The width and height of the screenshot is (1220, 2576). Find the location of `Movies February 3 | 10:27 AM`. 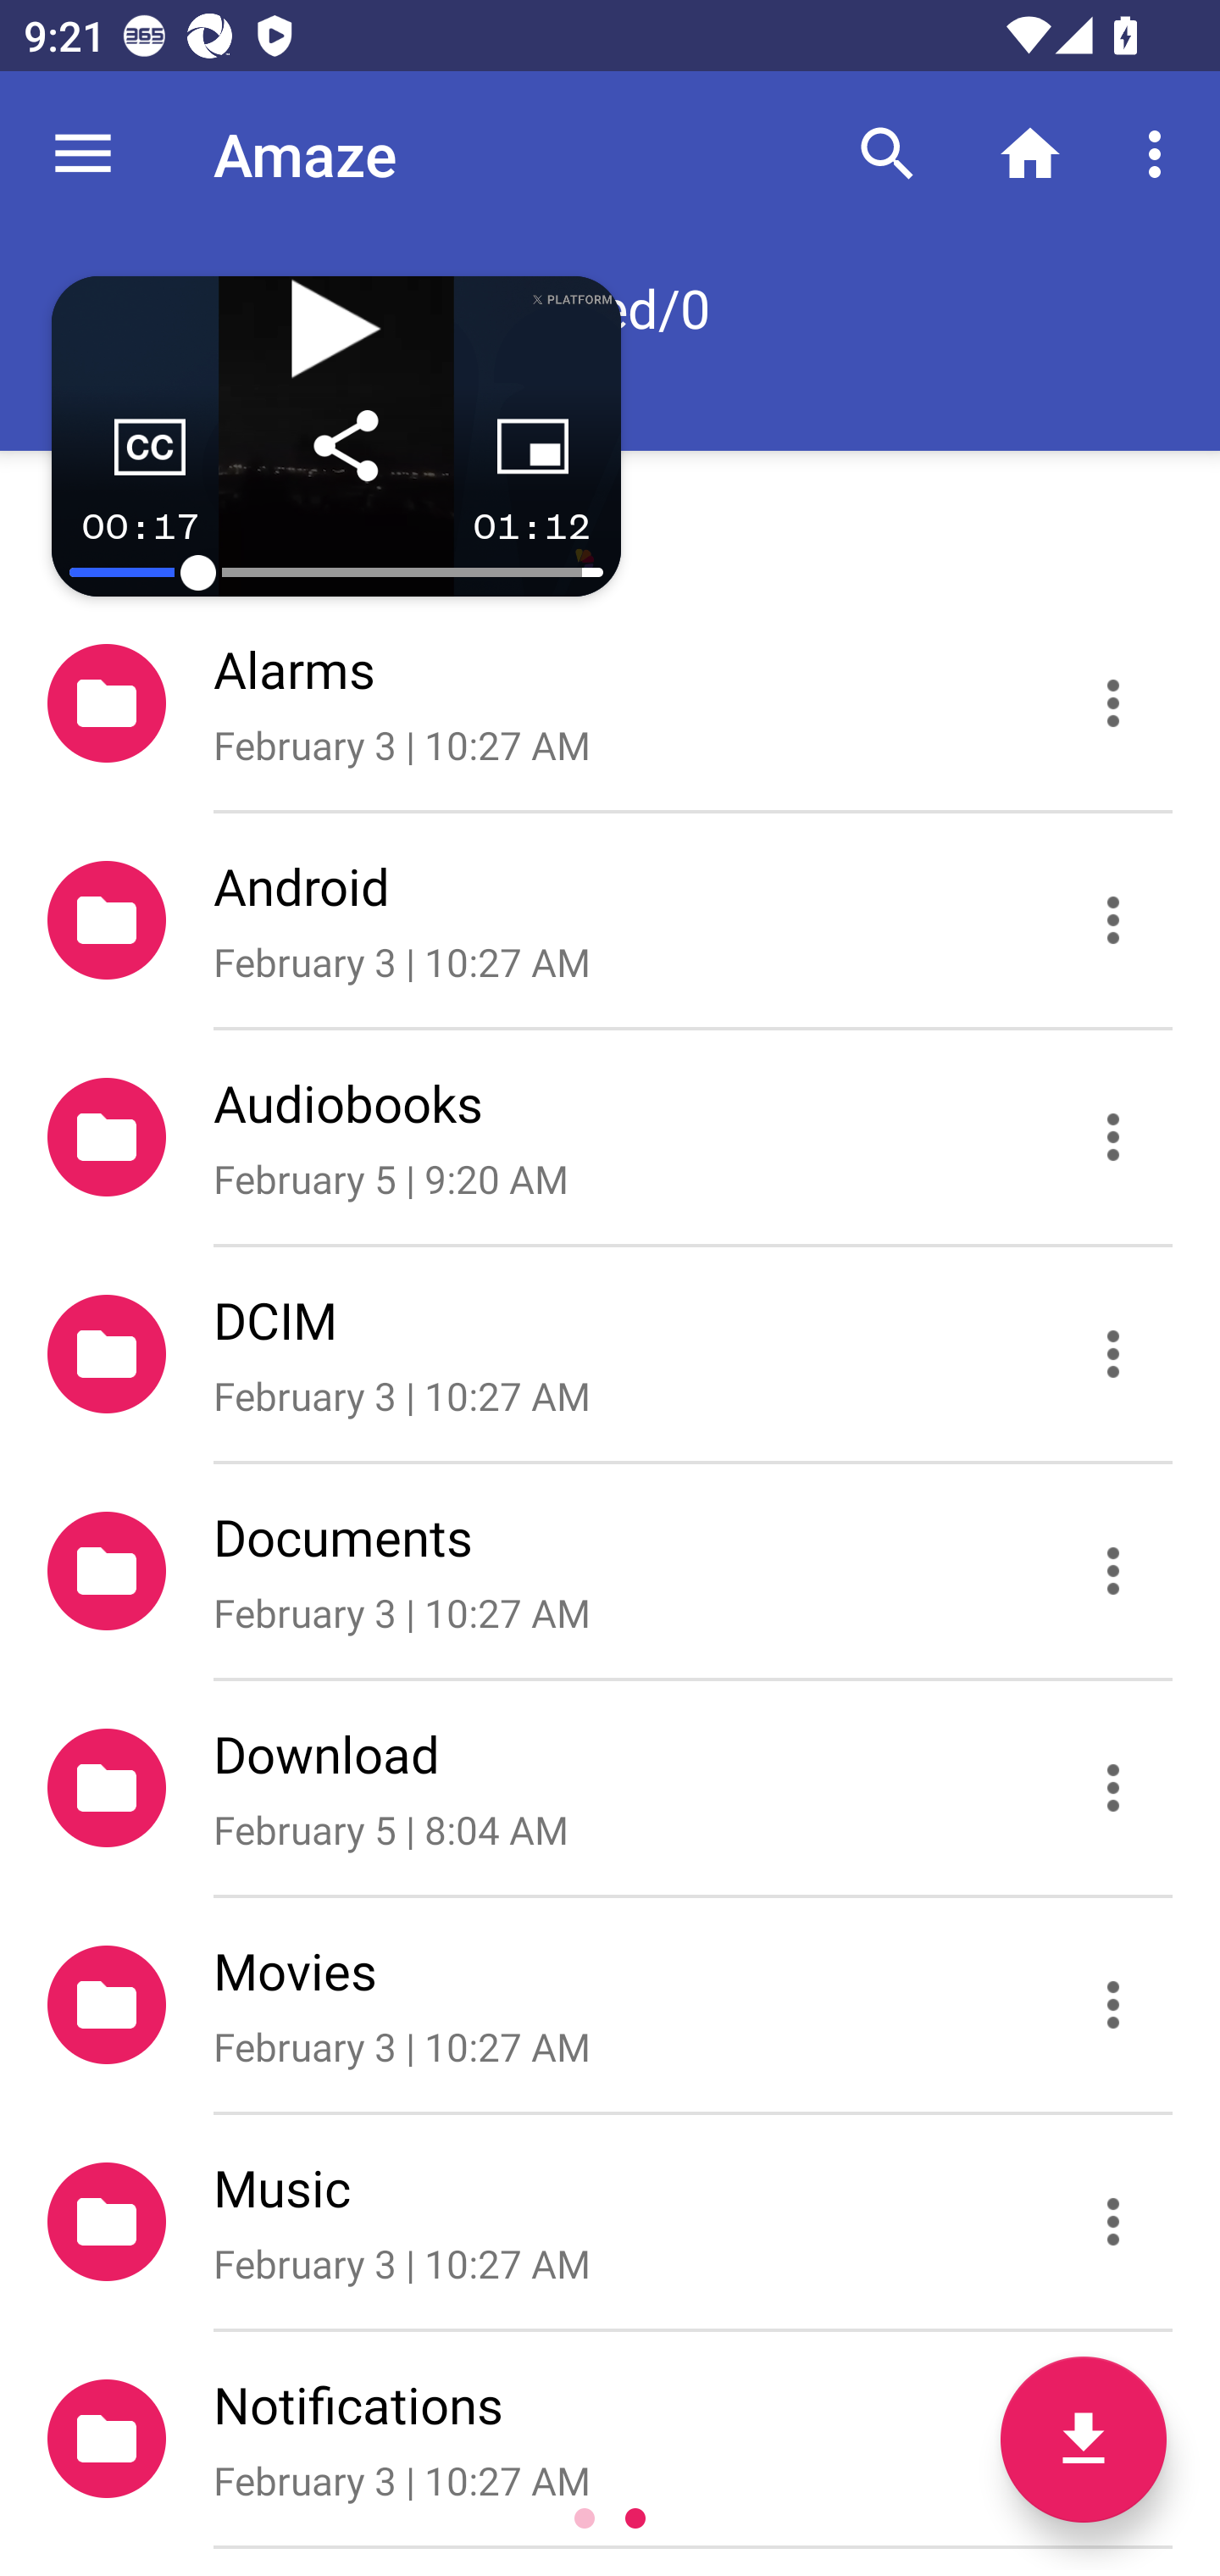

Movies February 3 | 10:27 AM is located at coordinates (610, 2005).